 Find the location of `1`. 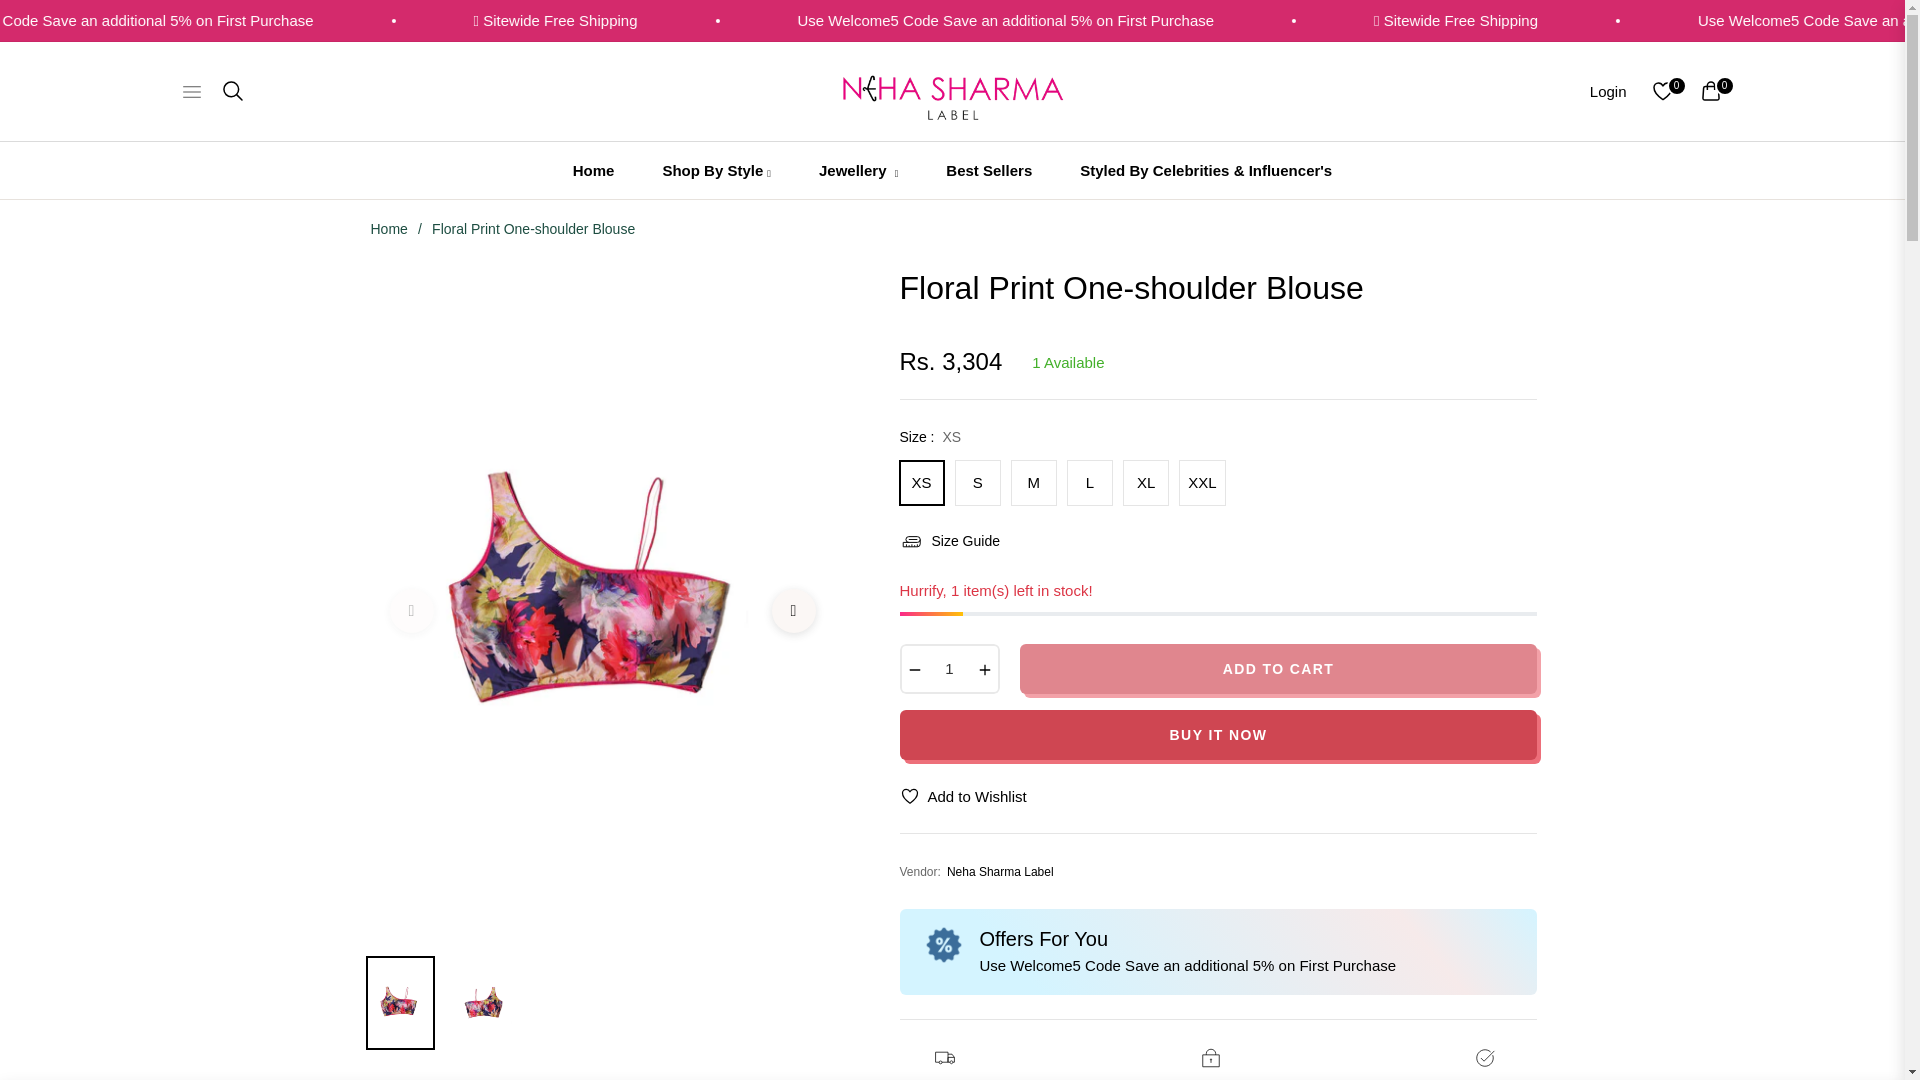

1 is located at coordinates (950, 668).